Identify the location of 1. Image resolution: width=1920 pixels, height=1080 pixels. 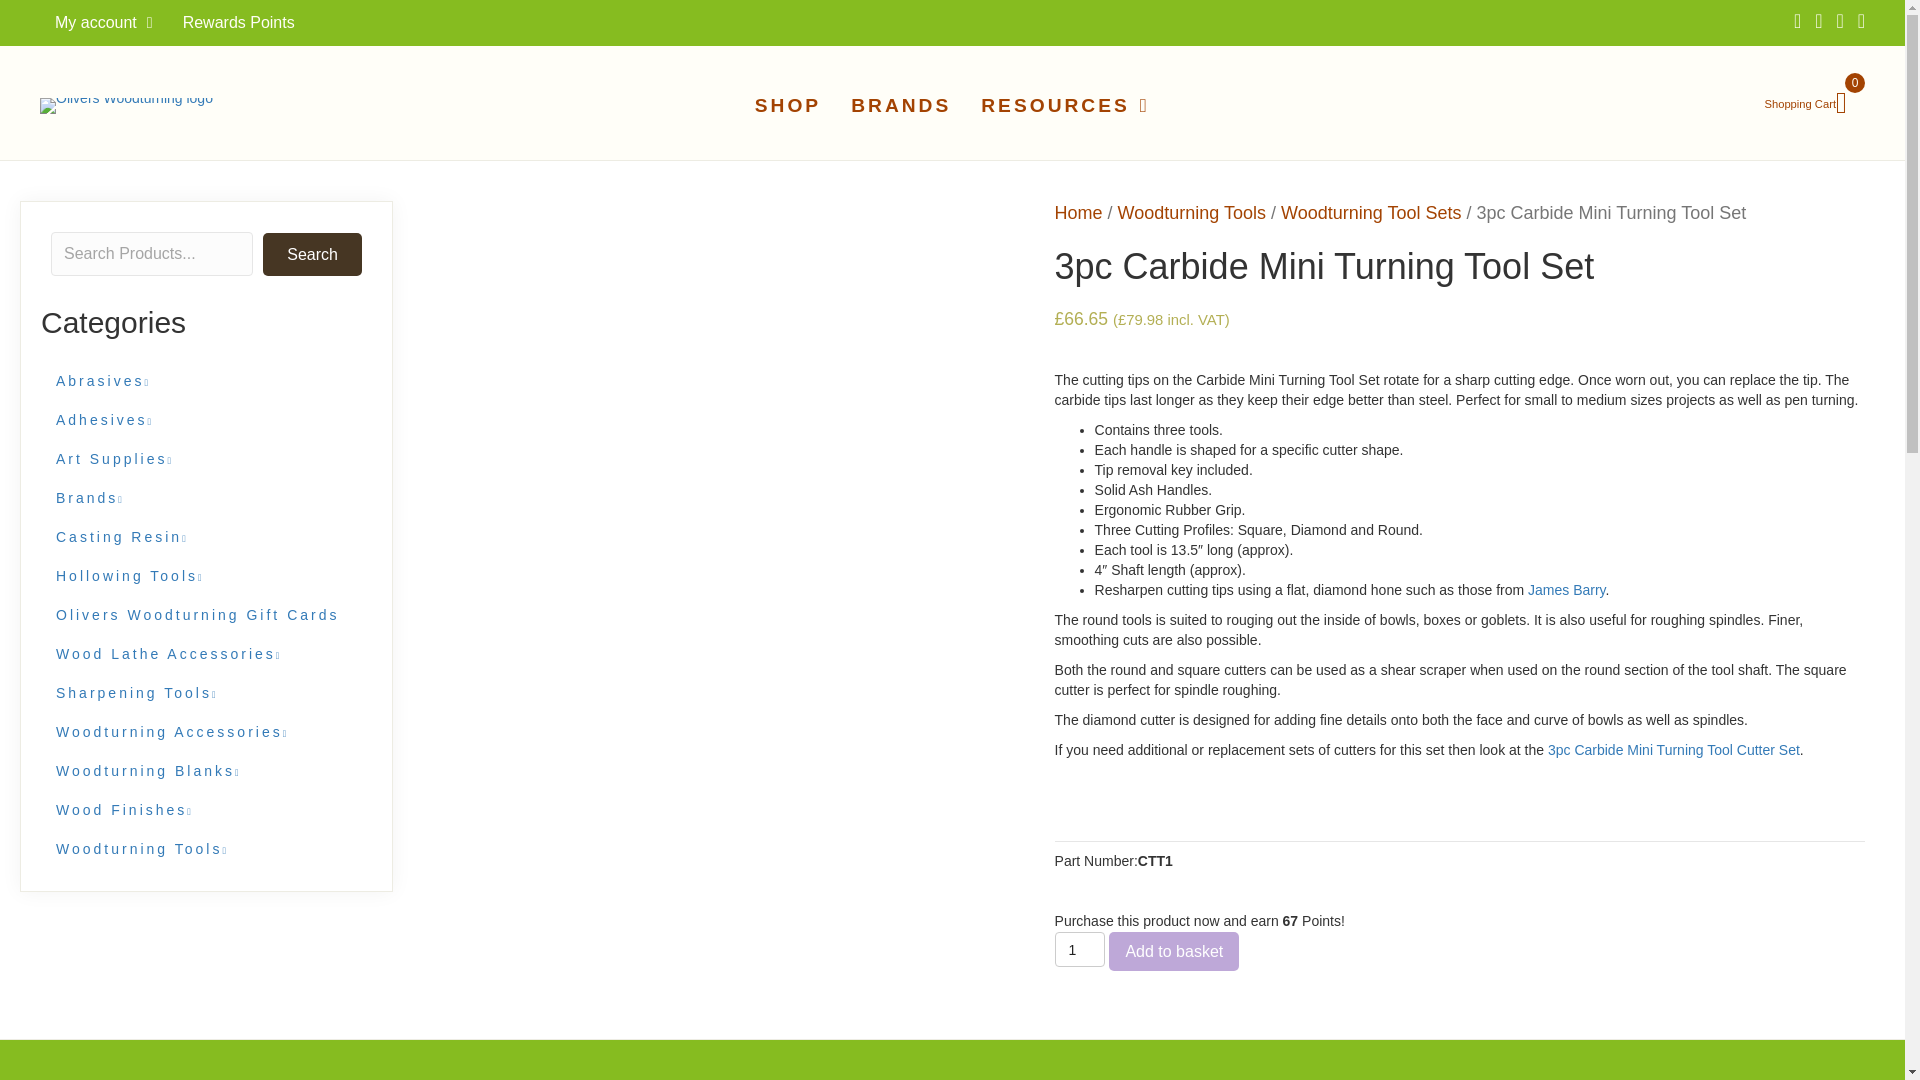
(1080, 949).